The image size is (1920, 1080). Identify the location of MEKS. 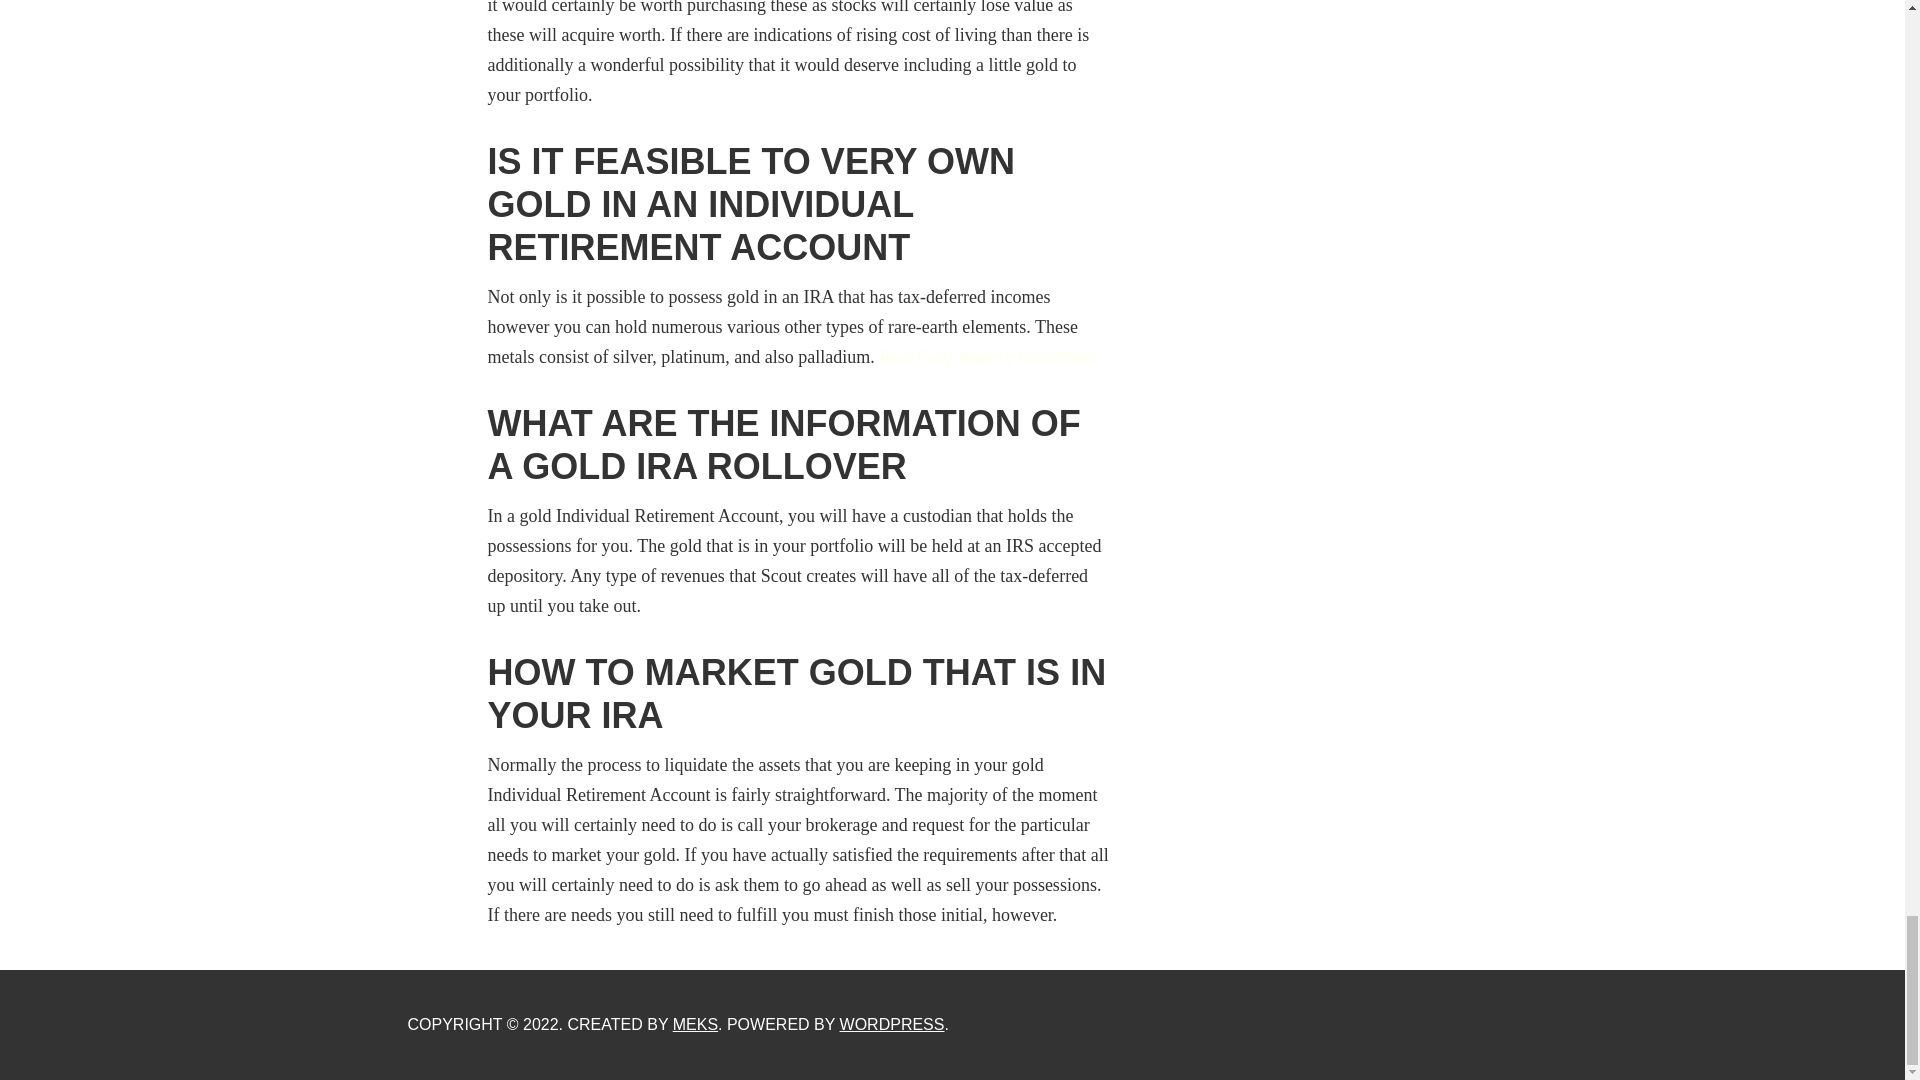
(696, 1024).